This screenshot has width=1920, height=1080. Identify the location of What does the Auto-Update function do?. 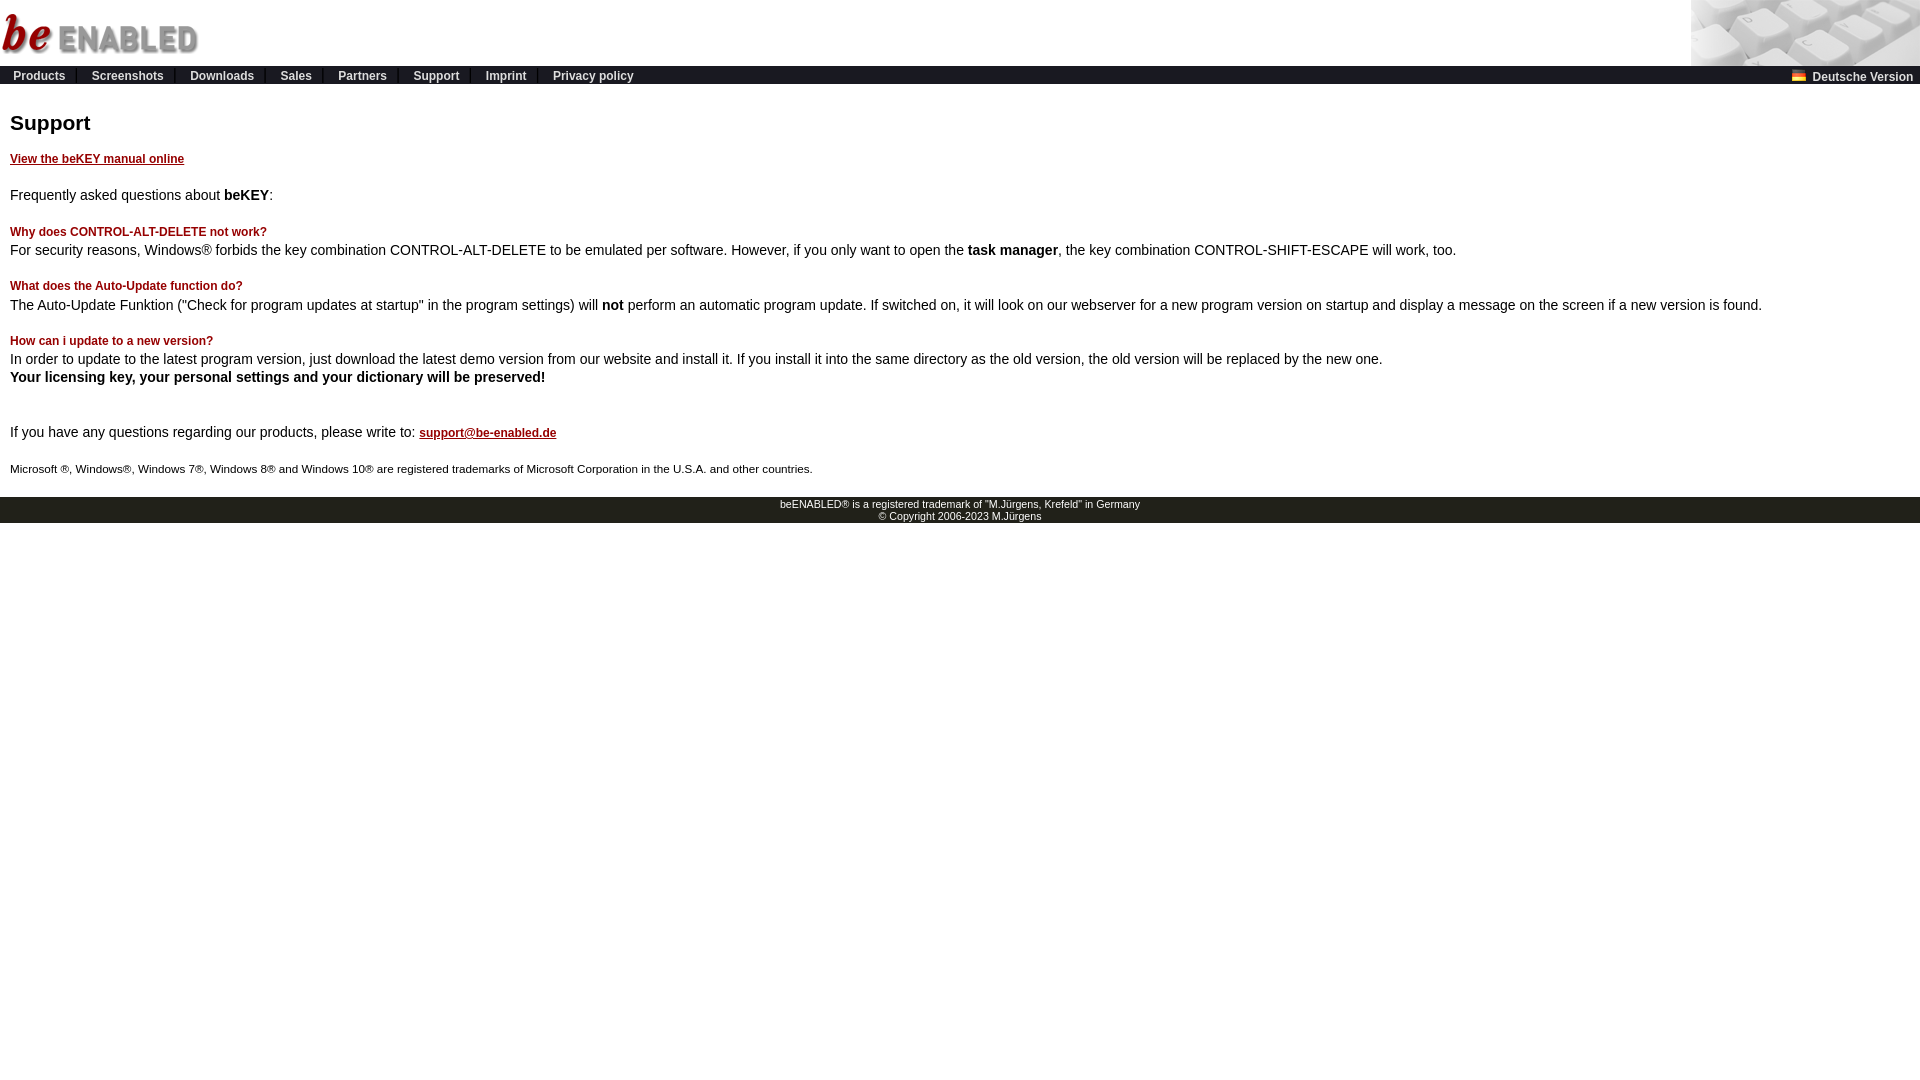
(126, 285).